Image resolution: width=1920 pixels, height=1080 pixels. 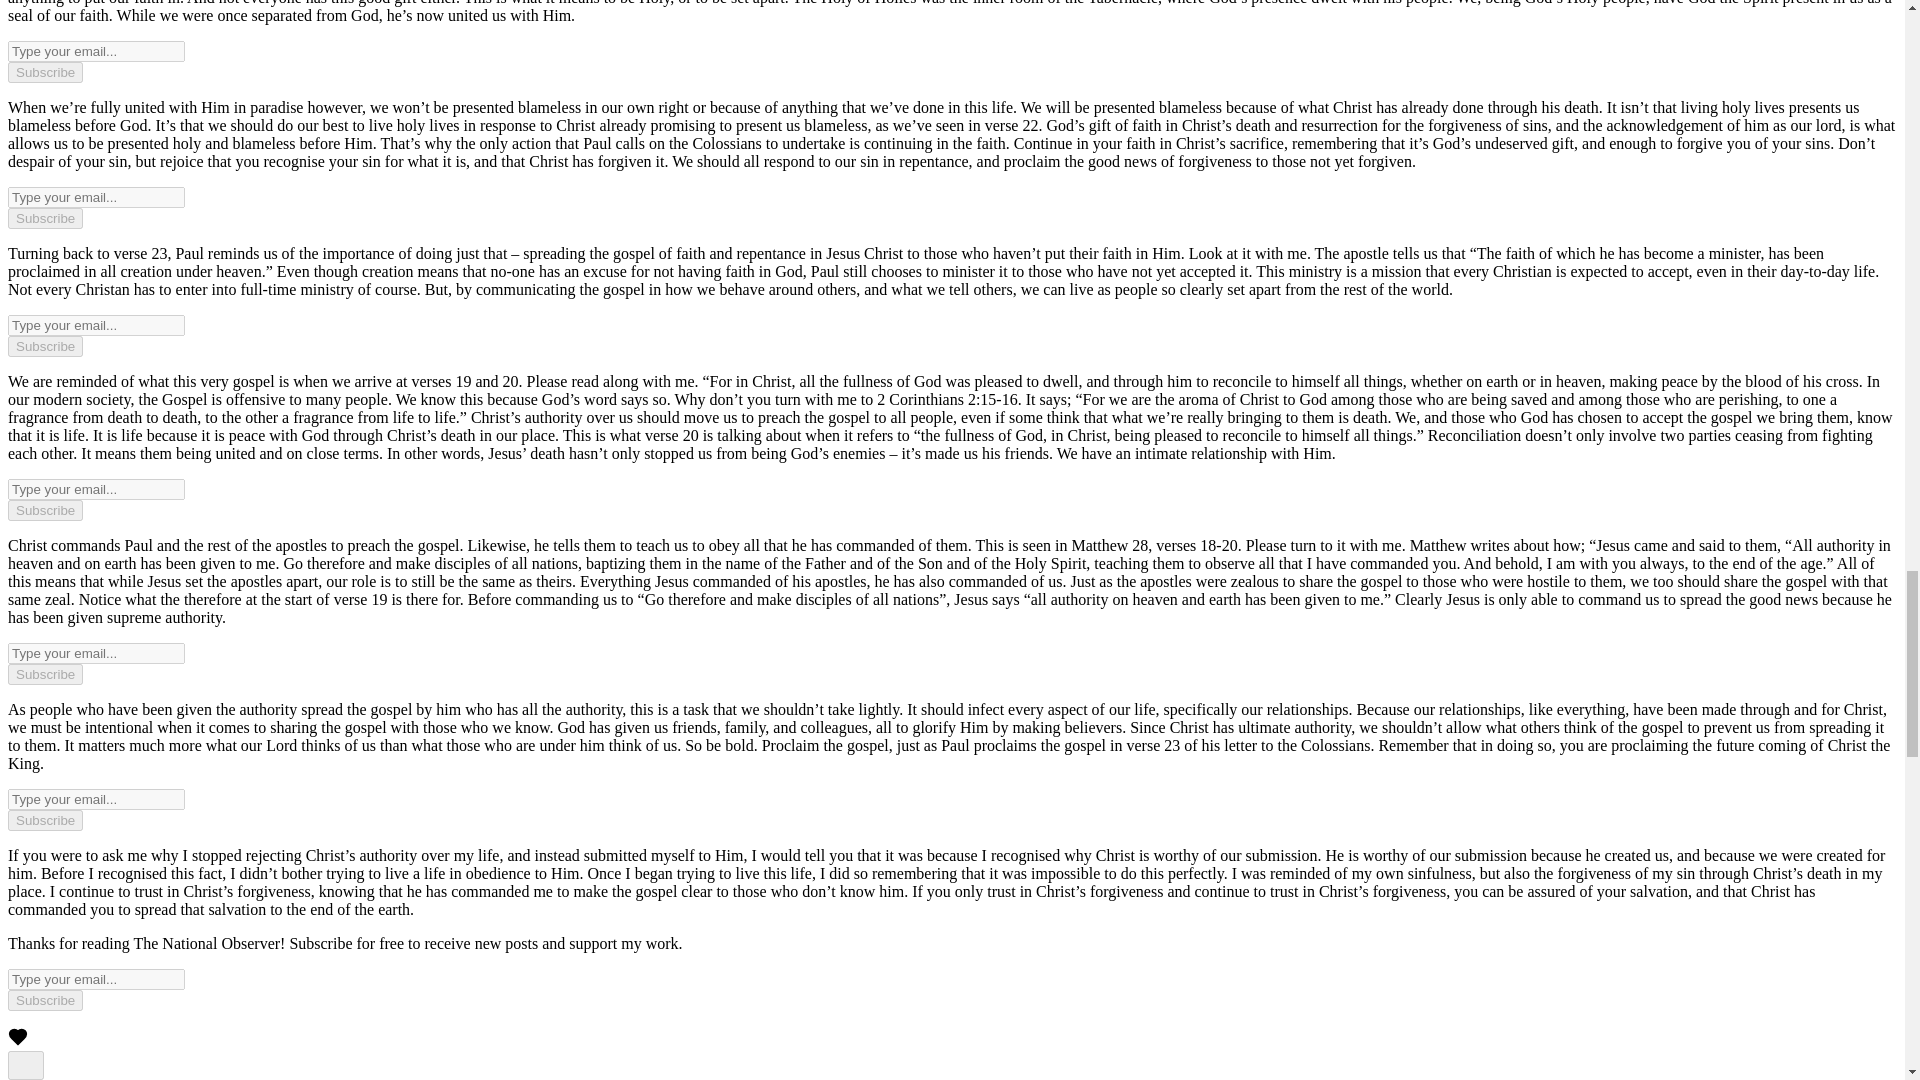 I want to click on Subscribe, so click(x=44, y=72).